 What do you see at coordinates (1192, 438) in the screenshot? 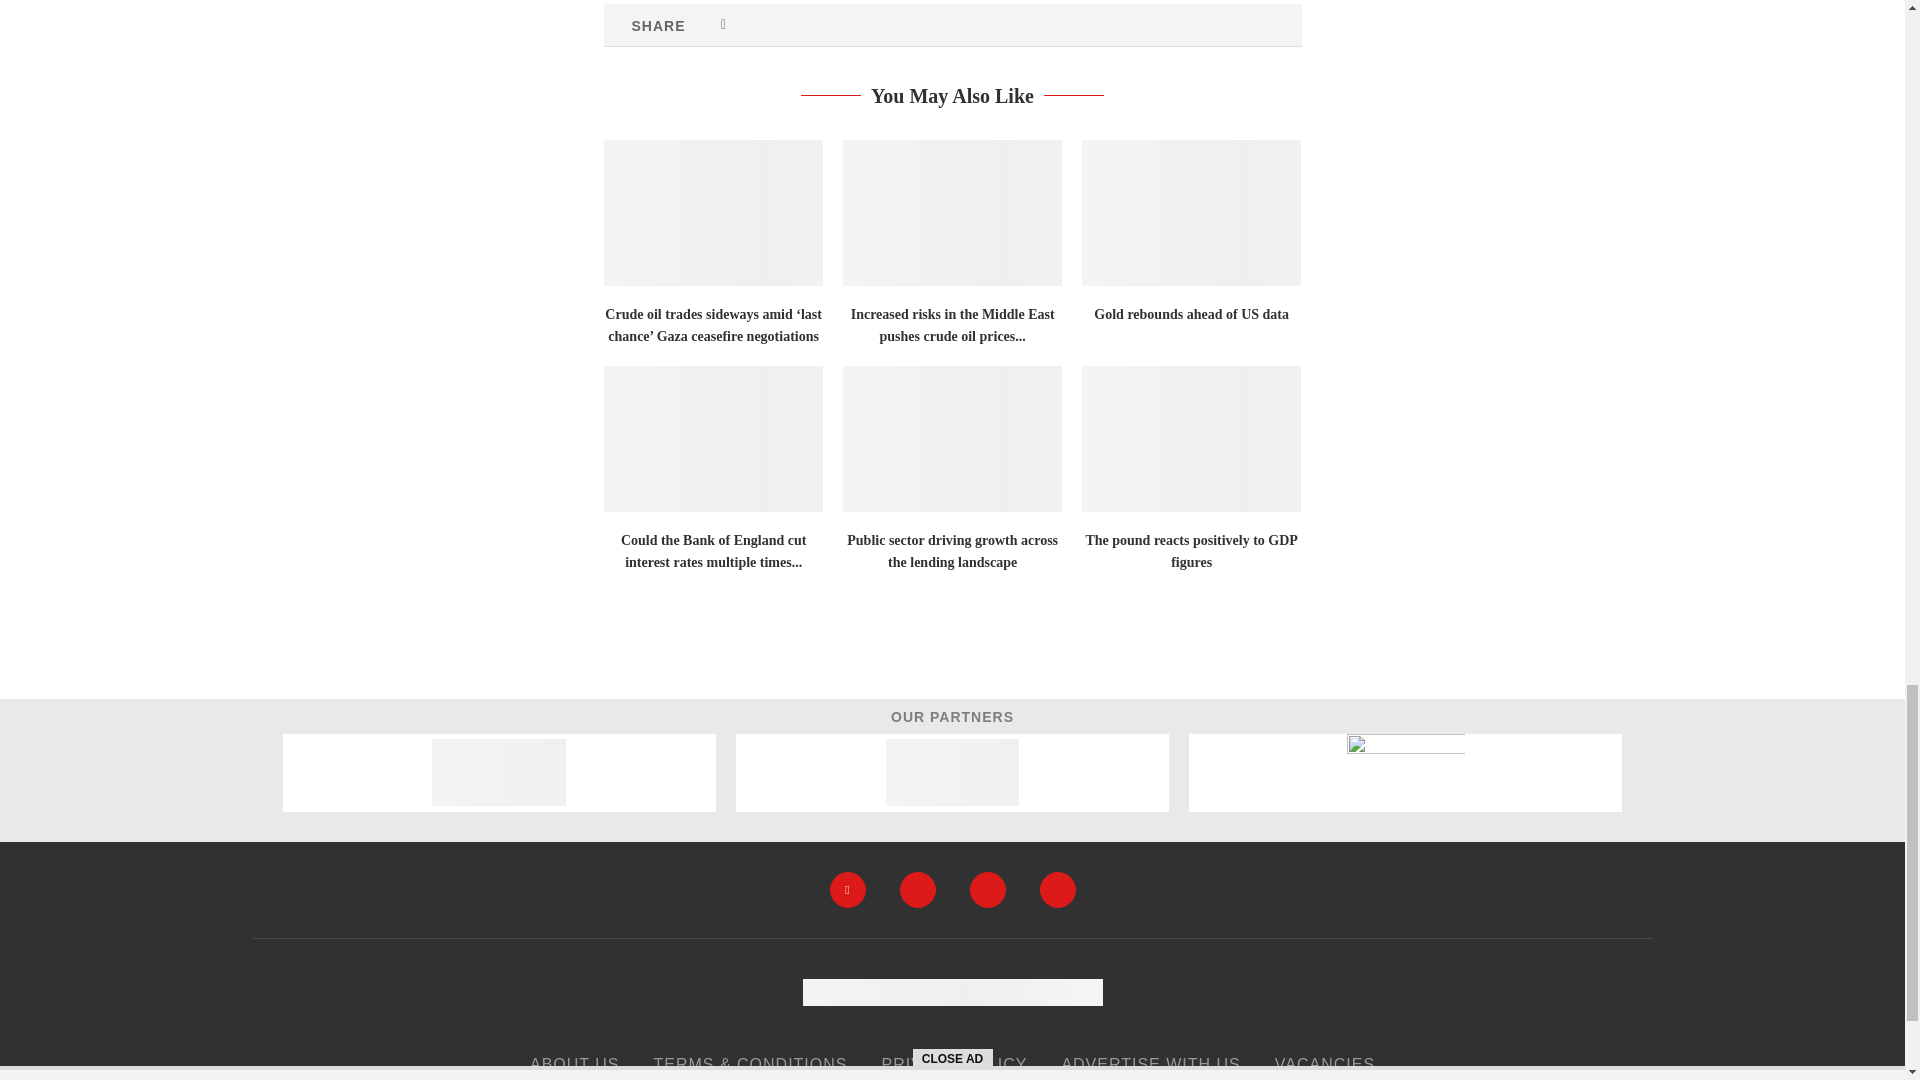
I see `The pound reacts positively to GDP figures` at bounding box center [1192, 438].